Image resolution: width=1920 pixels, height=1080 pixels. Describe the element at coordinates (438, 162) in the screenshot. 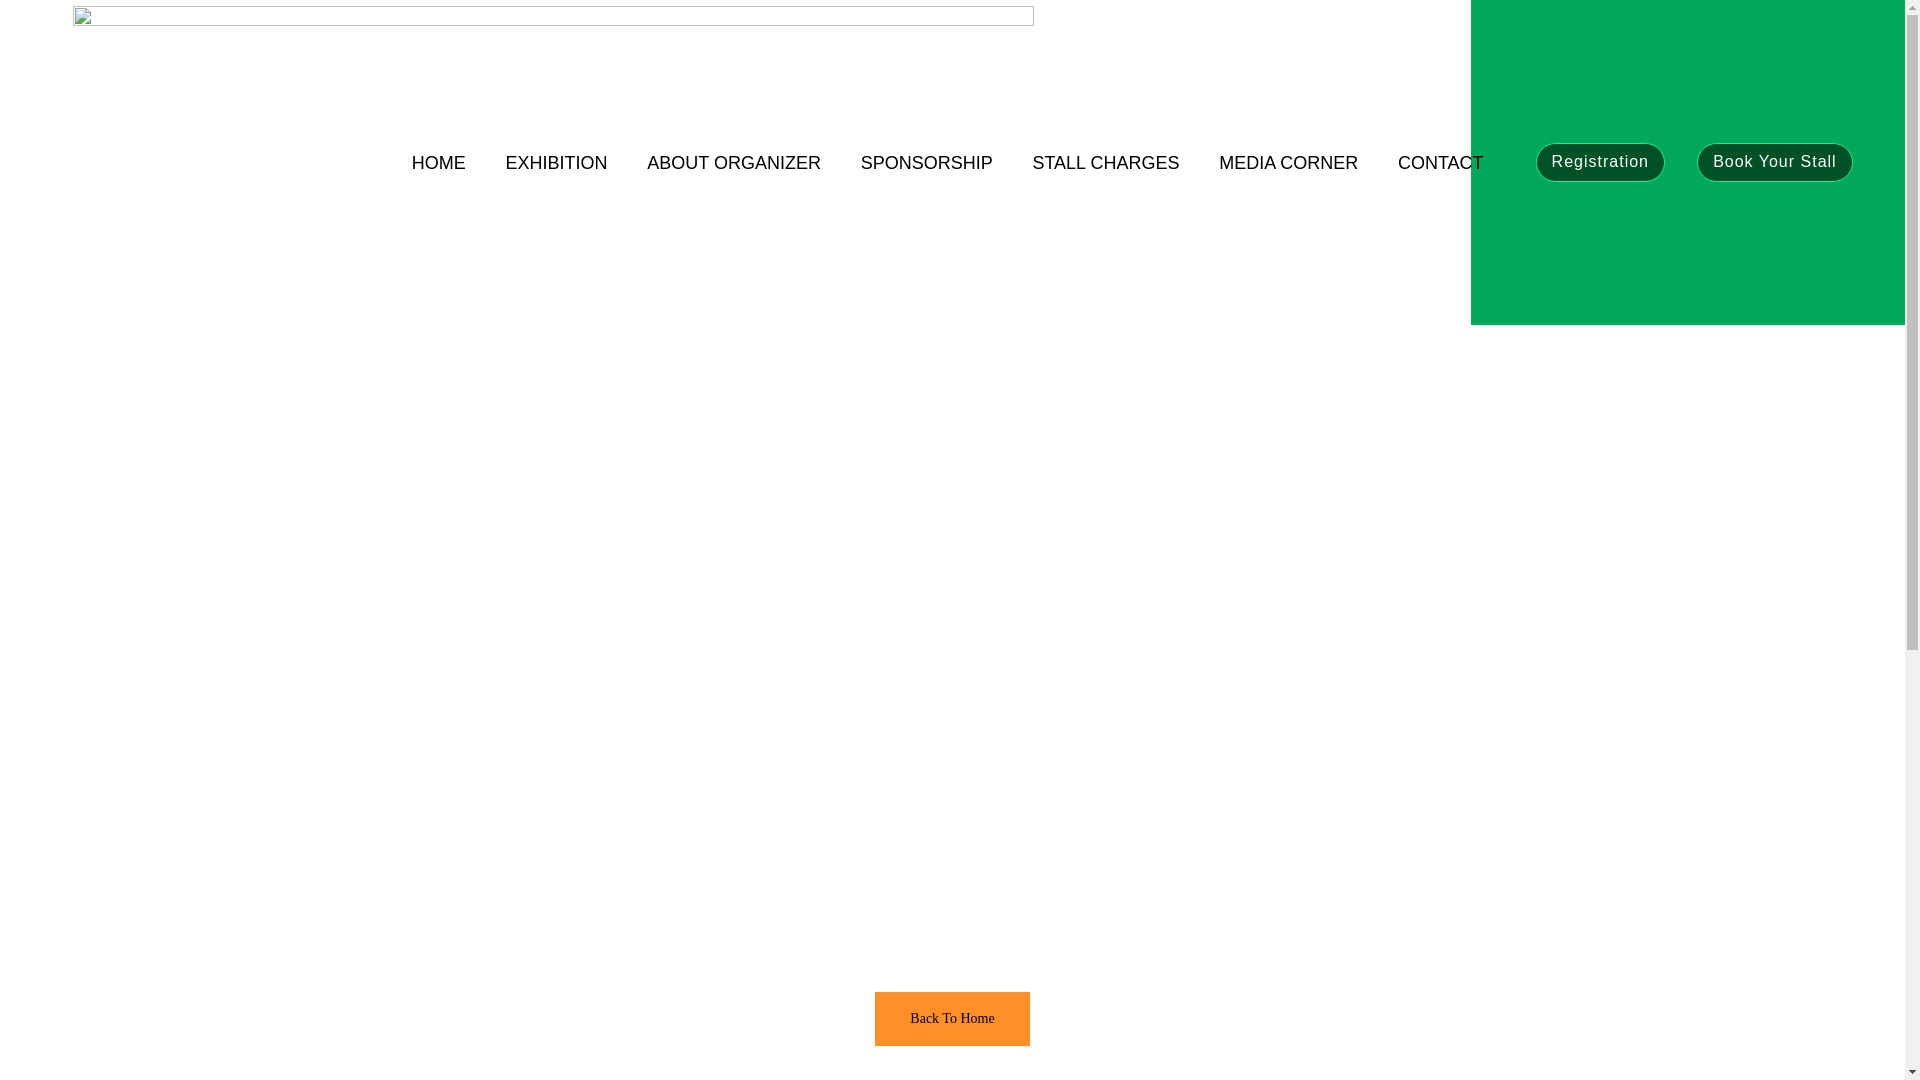

I see `HOME` at that location.